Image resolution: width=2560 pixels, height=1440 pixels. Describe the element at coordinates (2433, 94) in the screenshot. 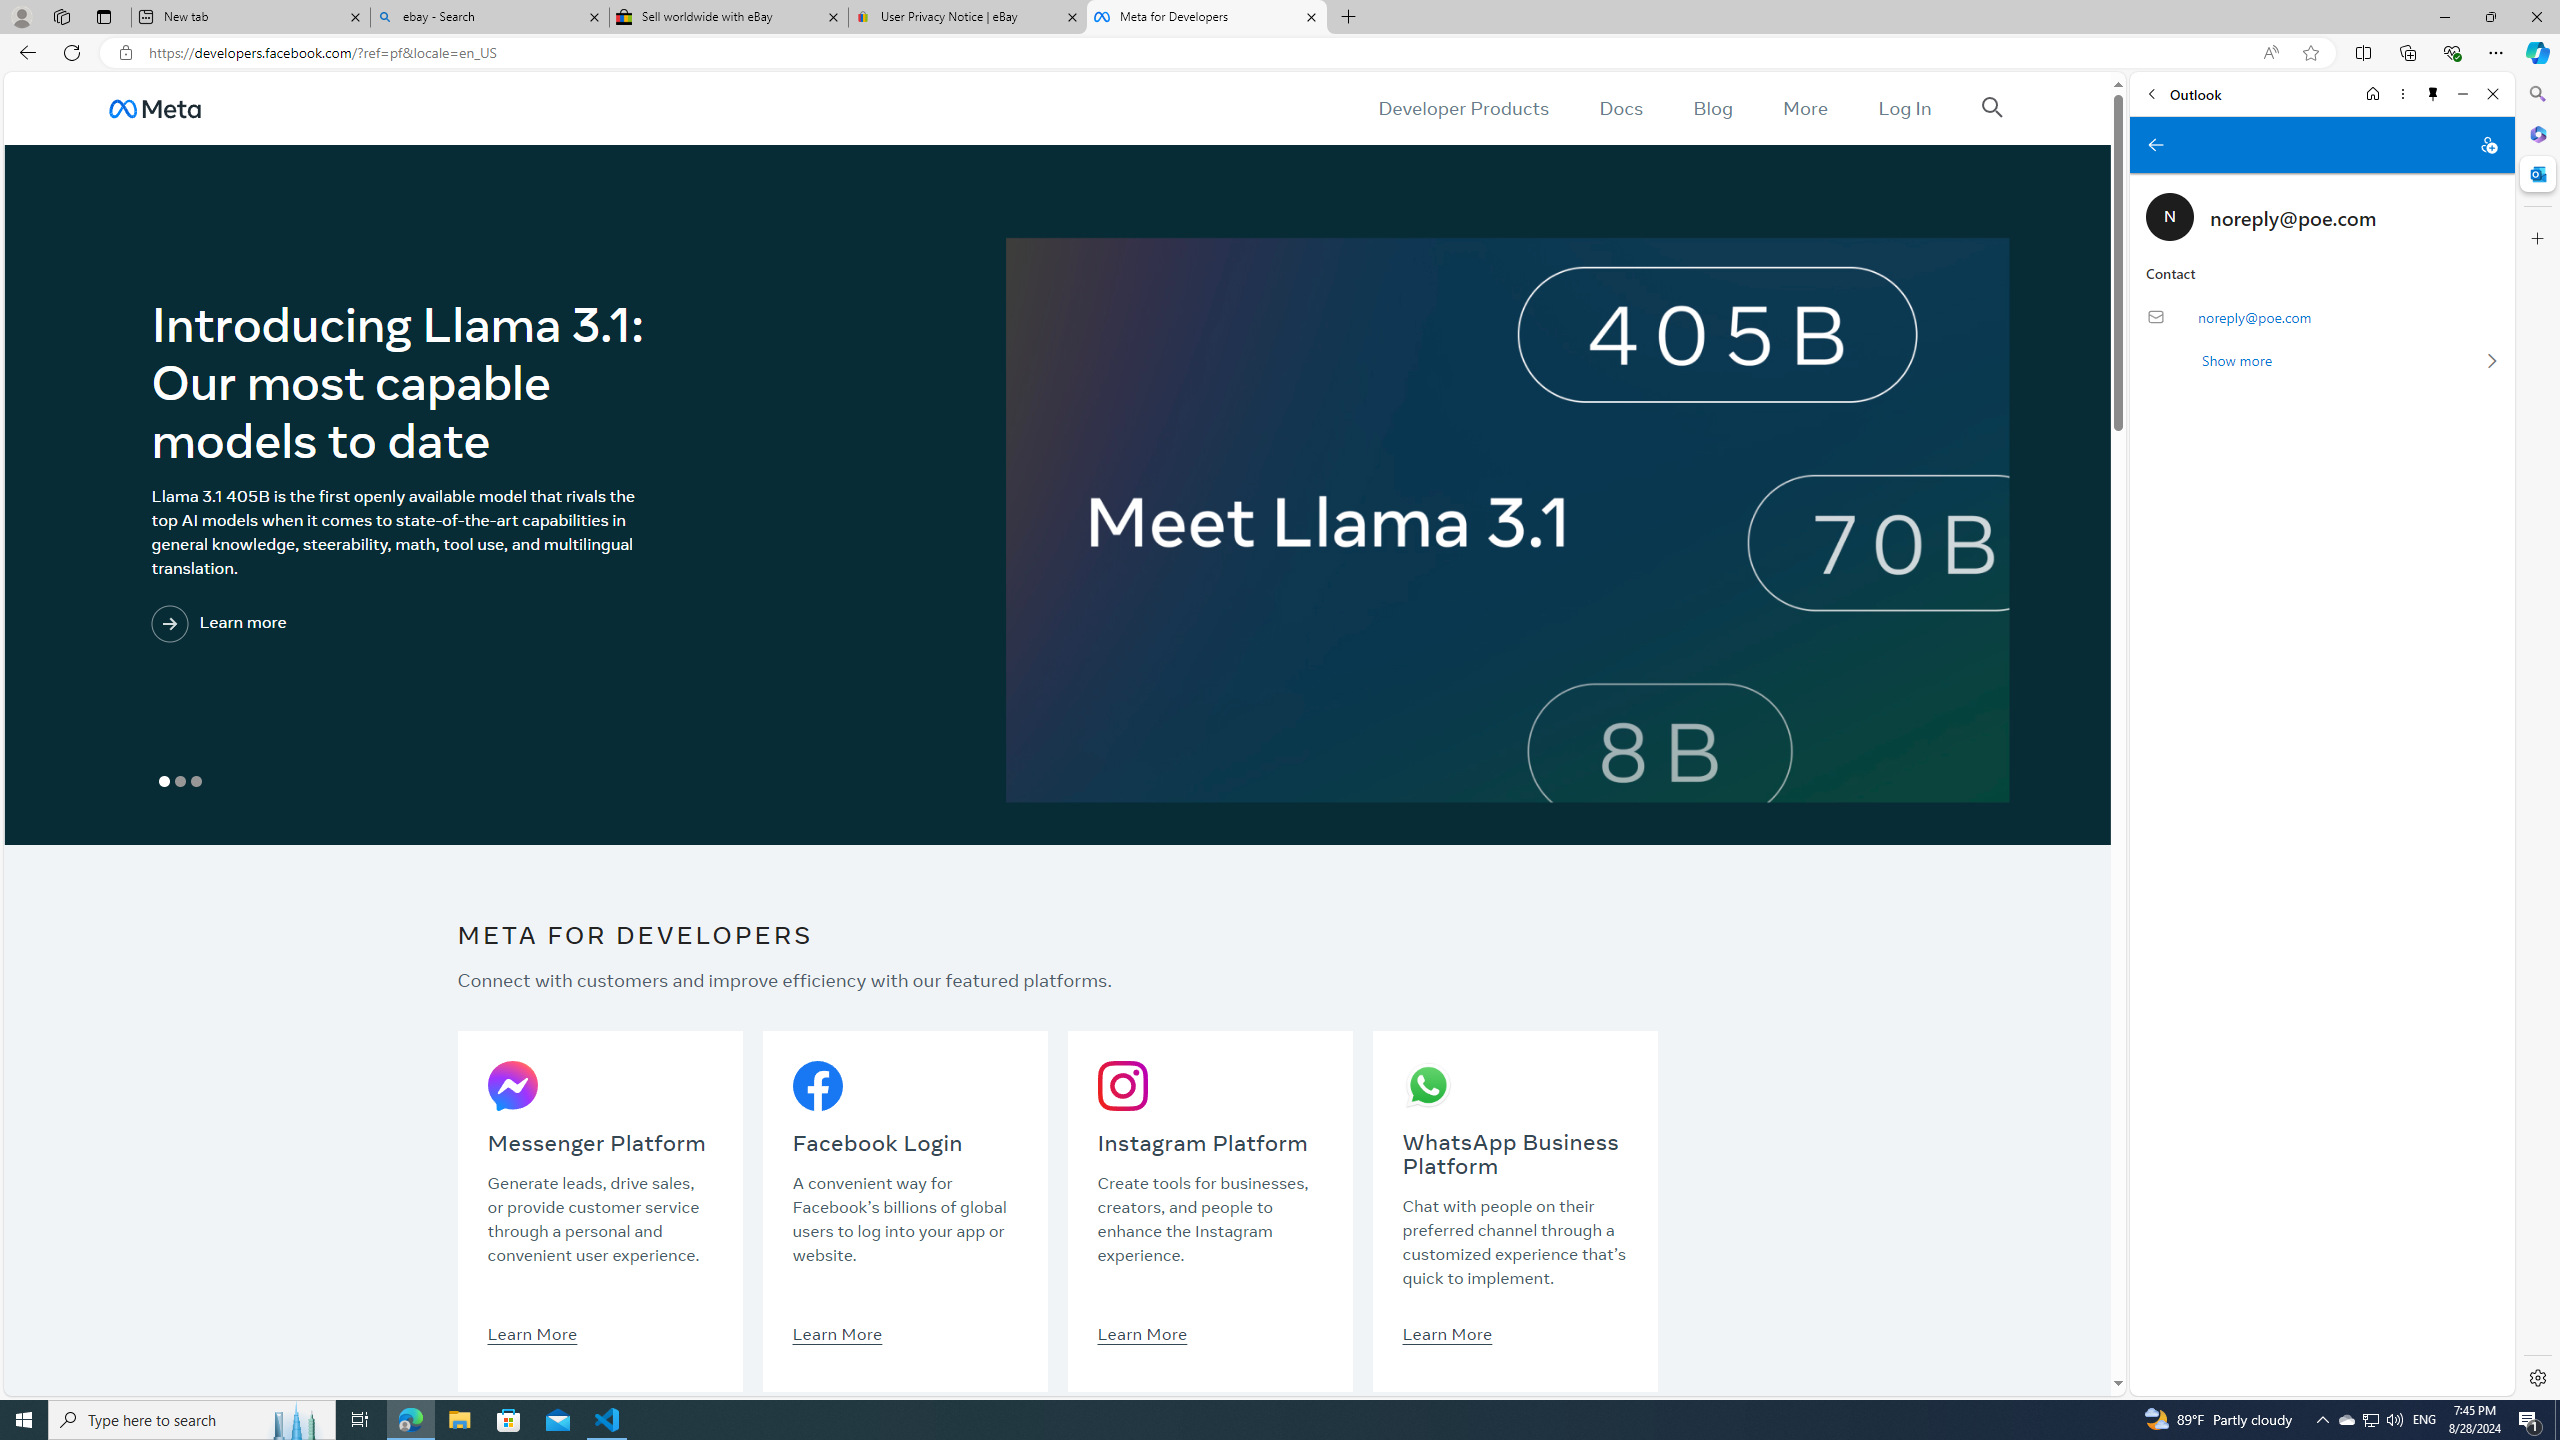

I see `Unpin side pane` at that location.